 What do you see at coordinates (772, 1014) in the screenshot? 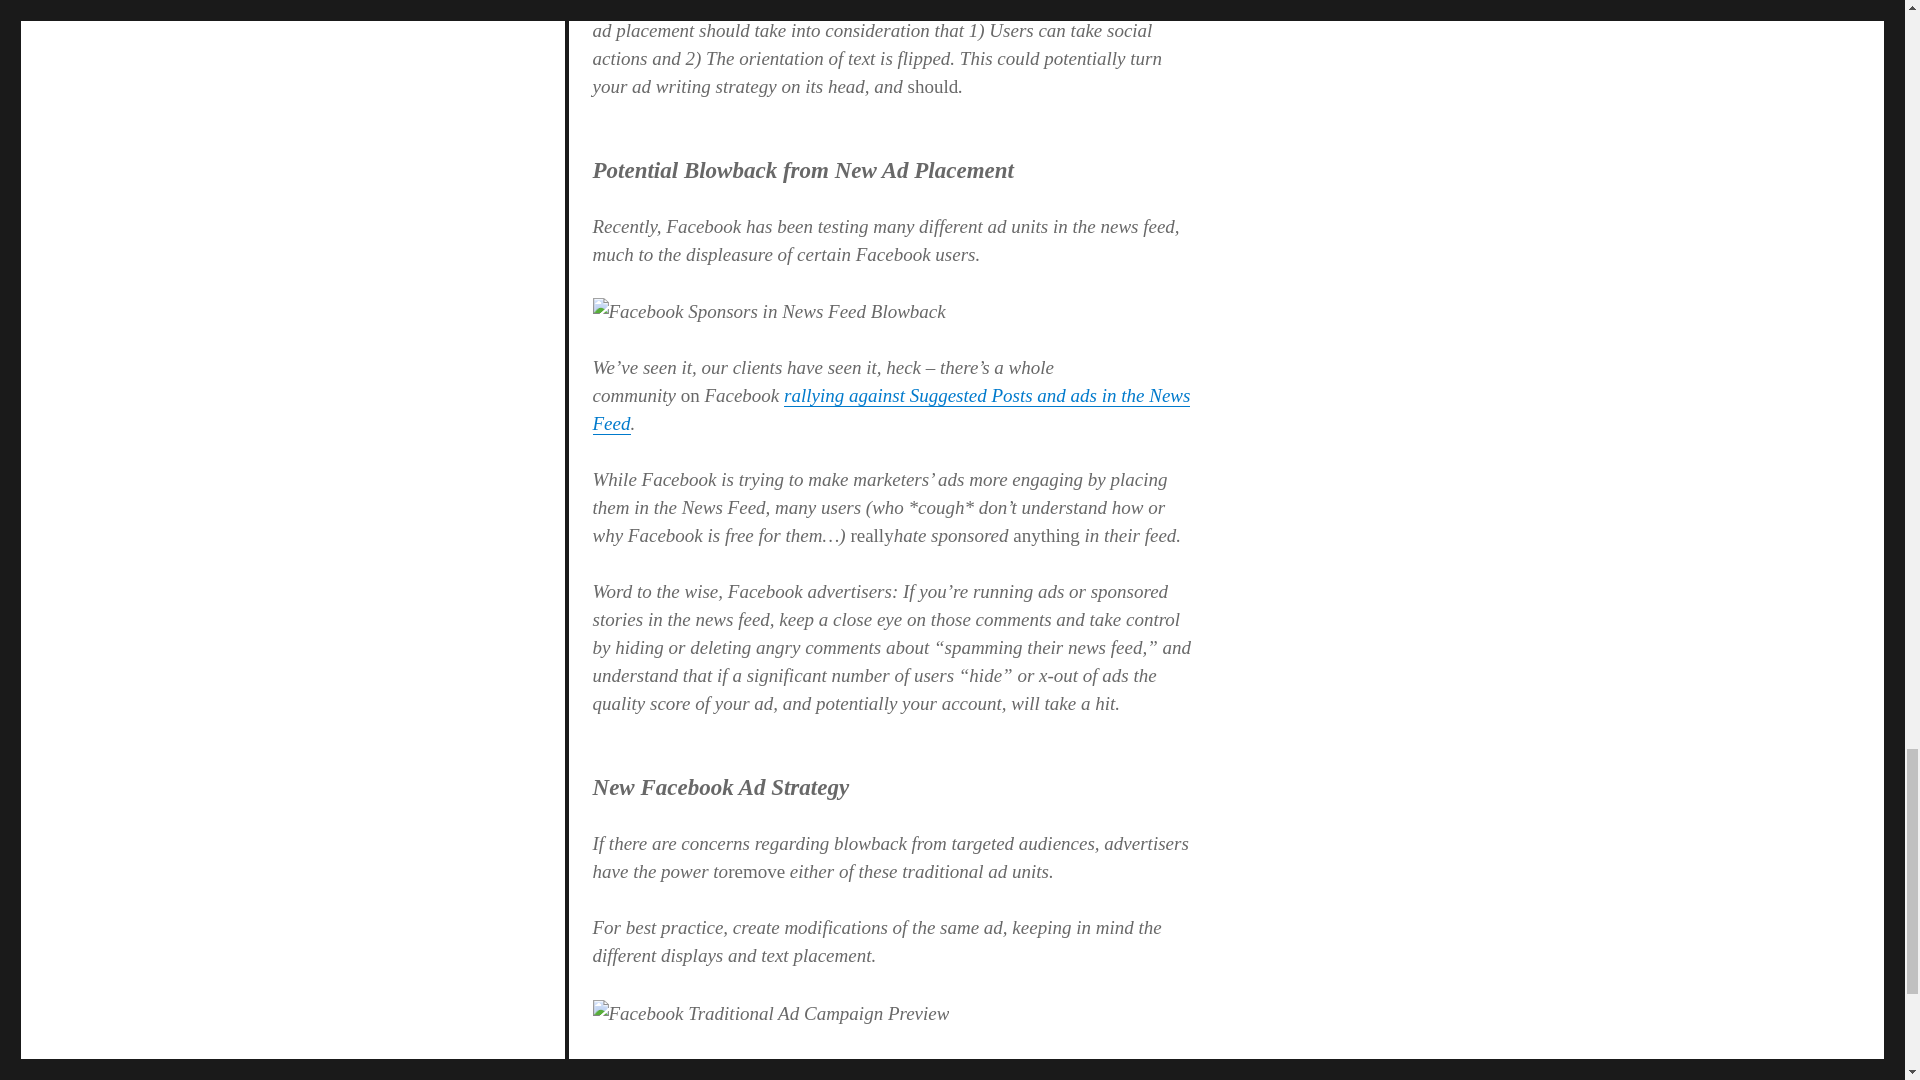
I see `Facebook Traditional Ad Campaign Preview` at bounding box center [772, 1014].